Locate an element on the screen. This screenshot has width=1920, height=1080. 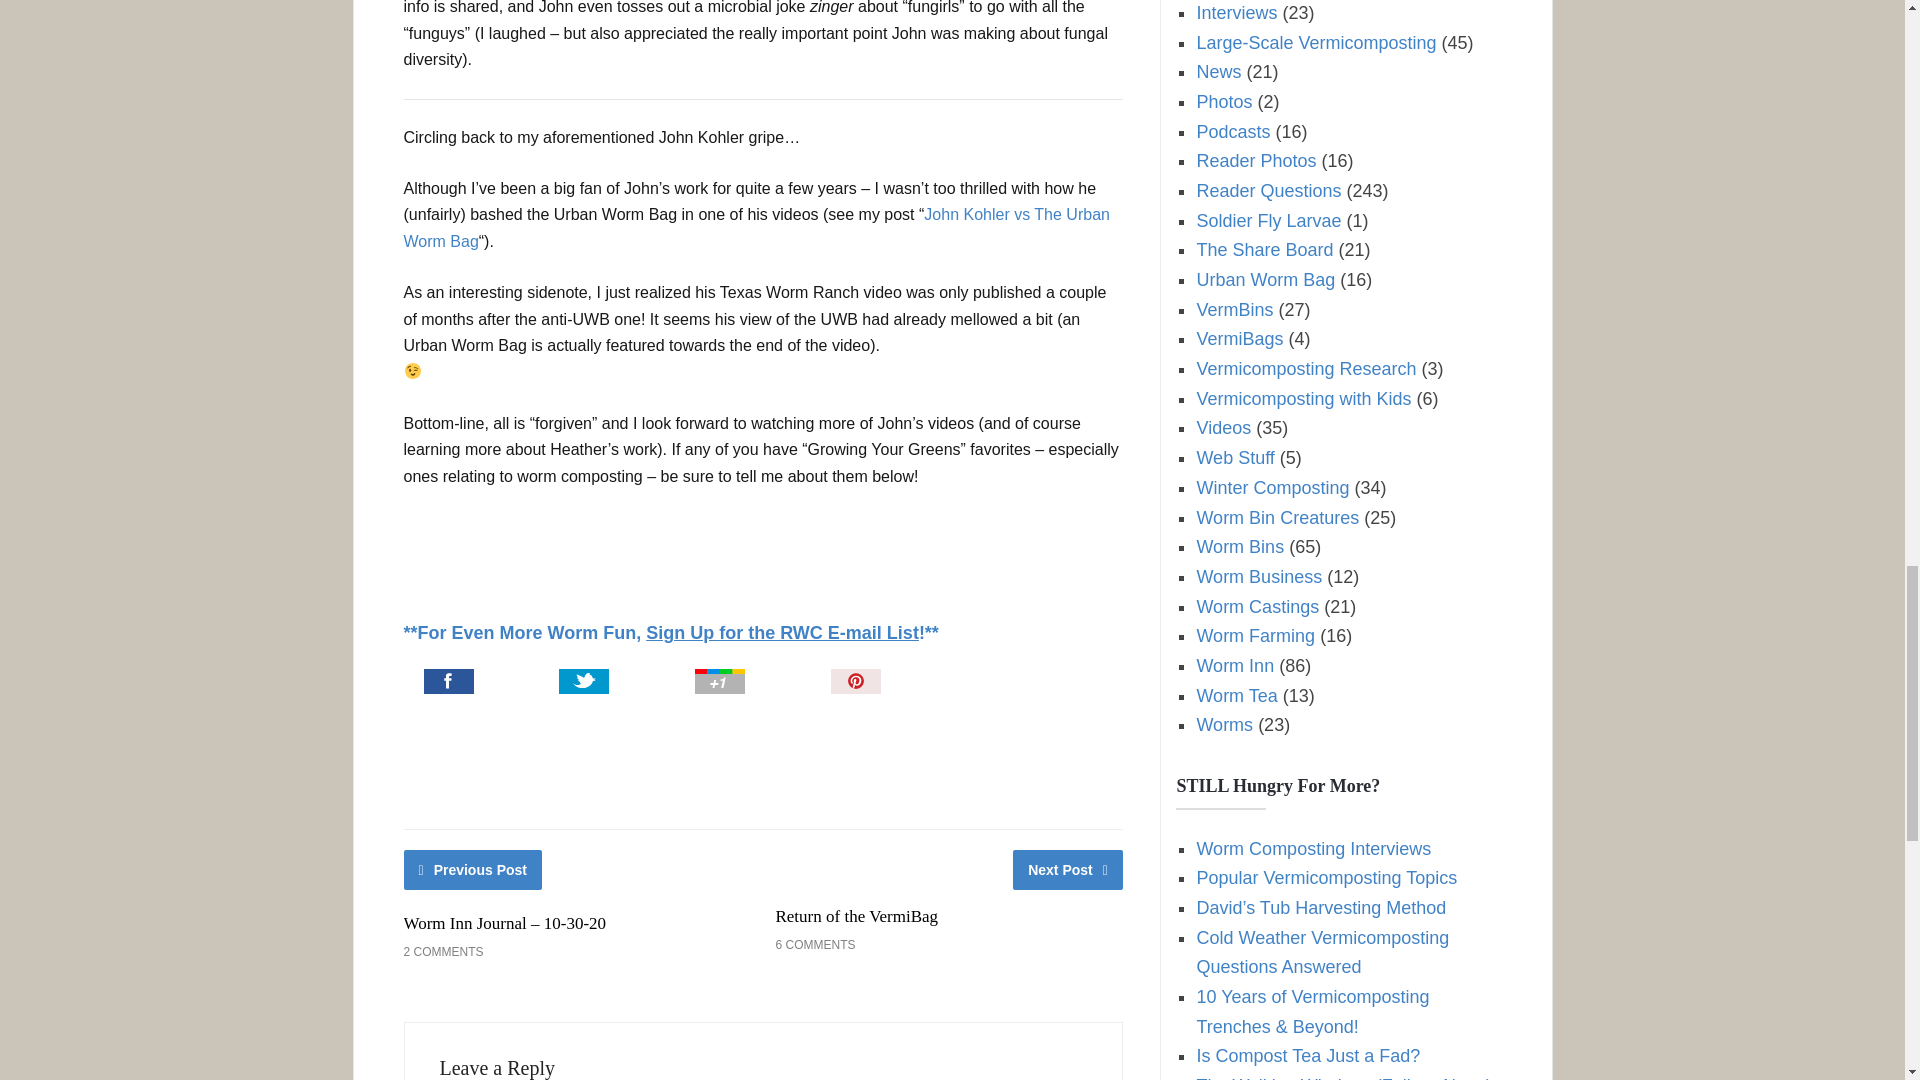
Return of the VermiBag is located at coordinates (856, 916).